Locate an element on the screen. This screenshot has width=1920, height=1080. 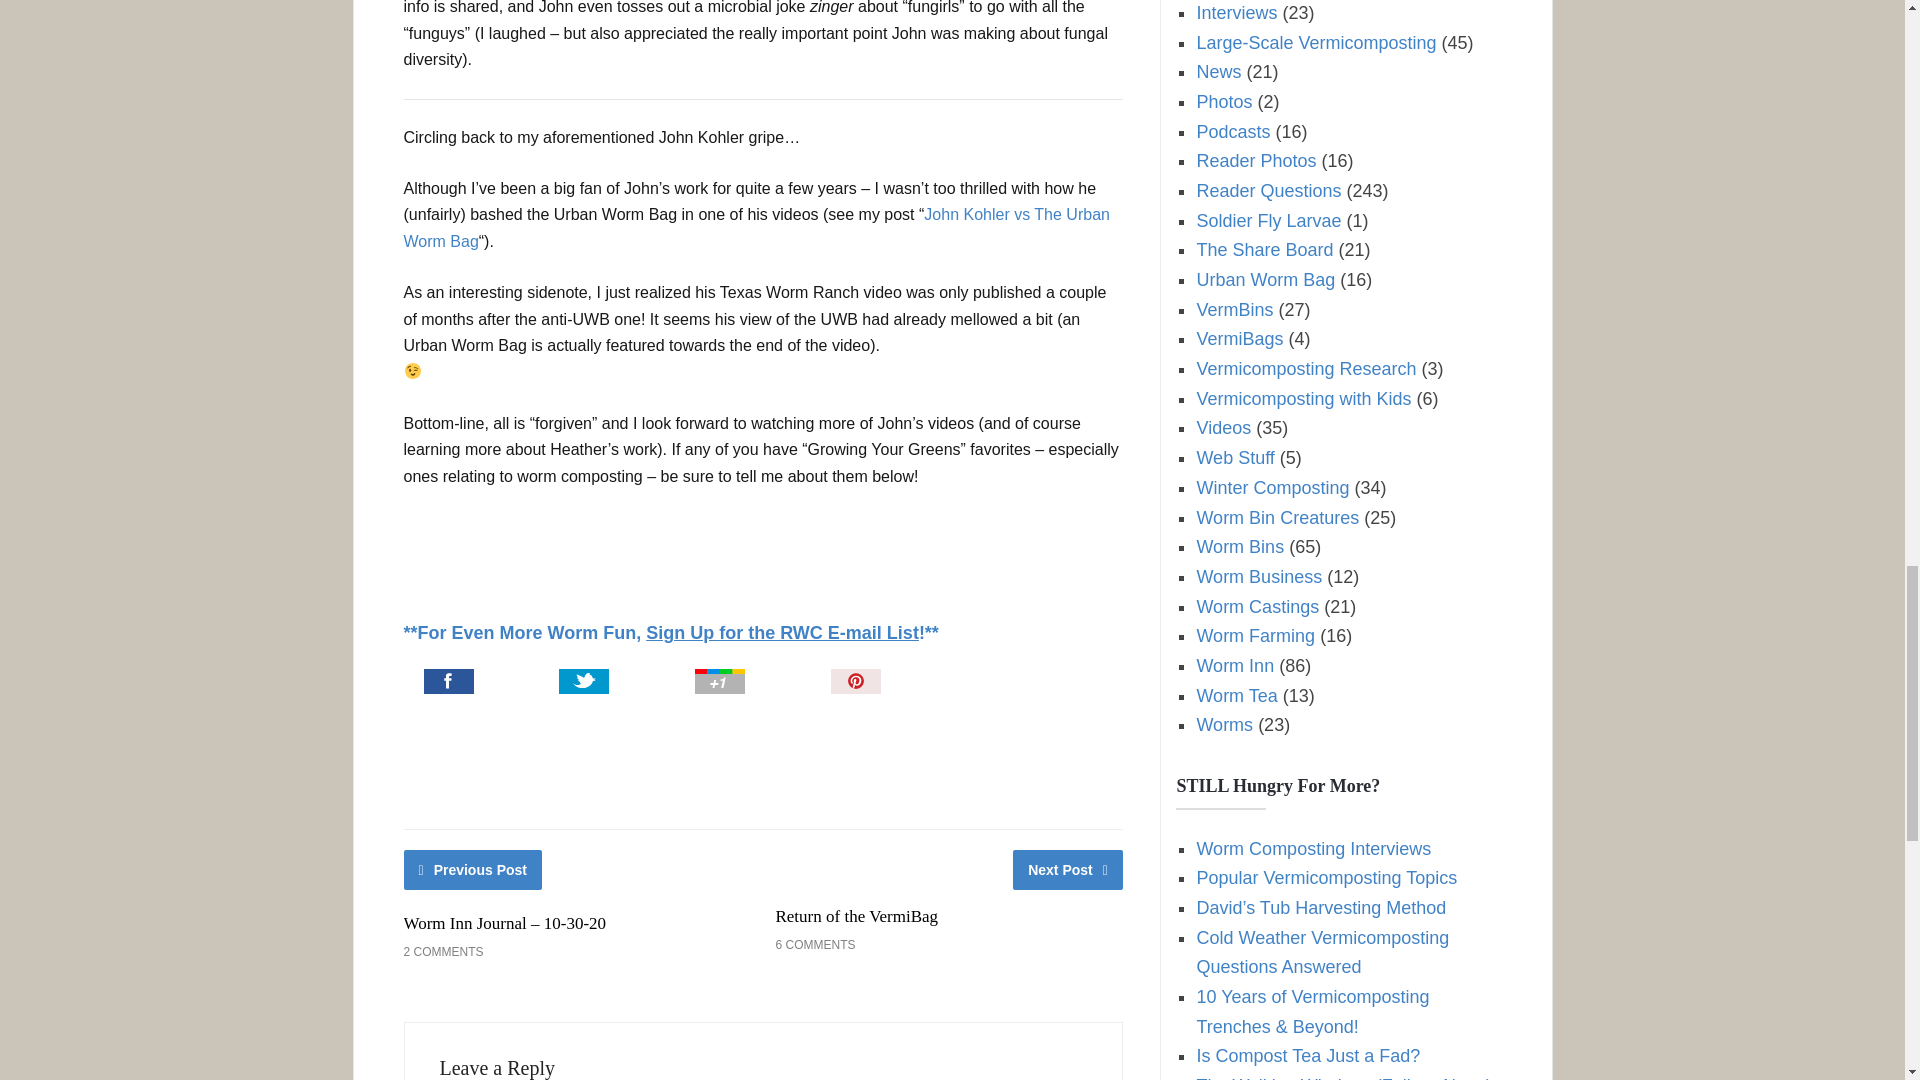
Return of the VermiBag is located at coordinates (856, 916).